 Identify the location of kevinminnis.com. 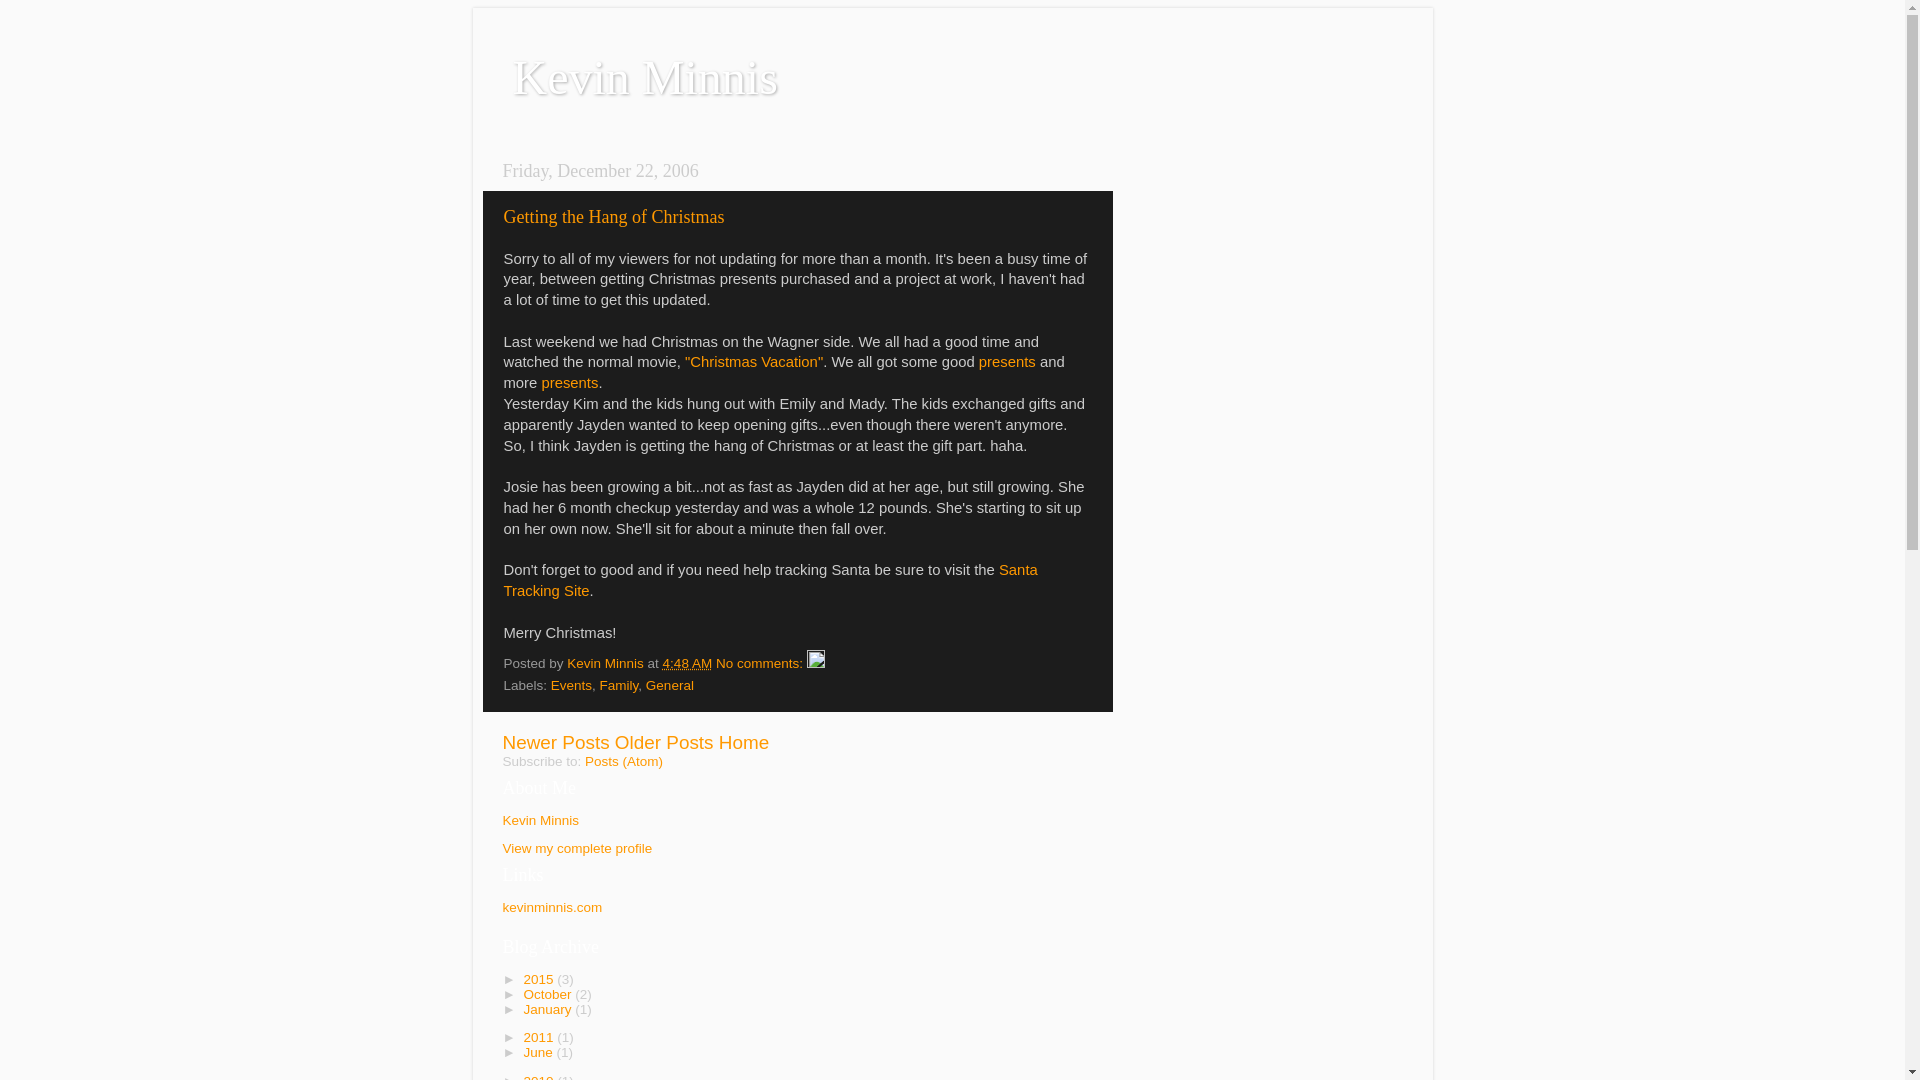
(552, 906).